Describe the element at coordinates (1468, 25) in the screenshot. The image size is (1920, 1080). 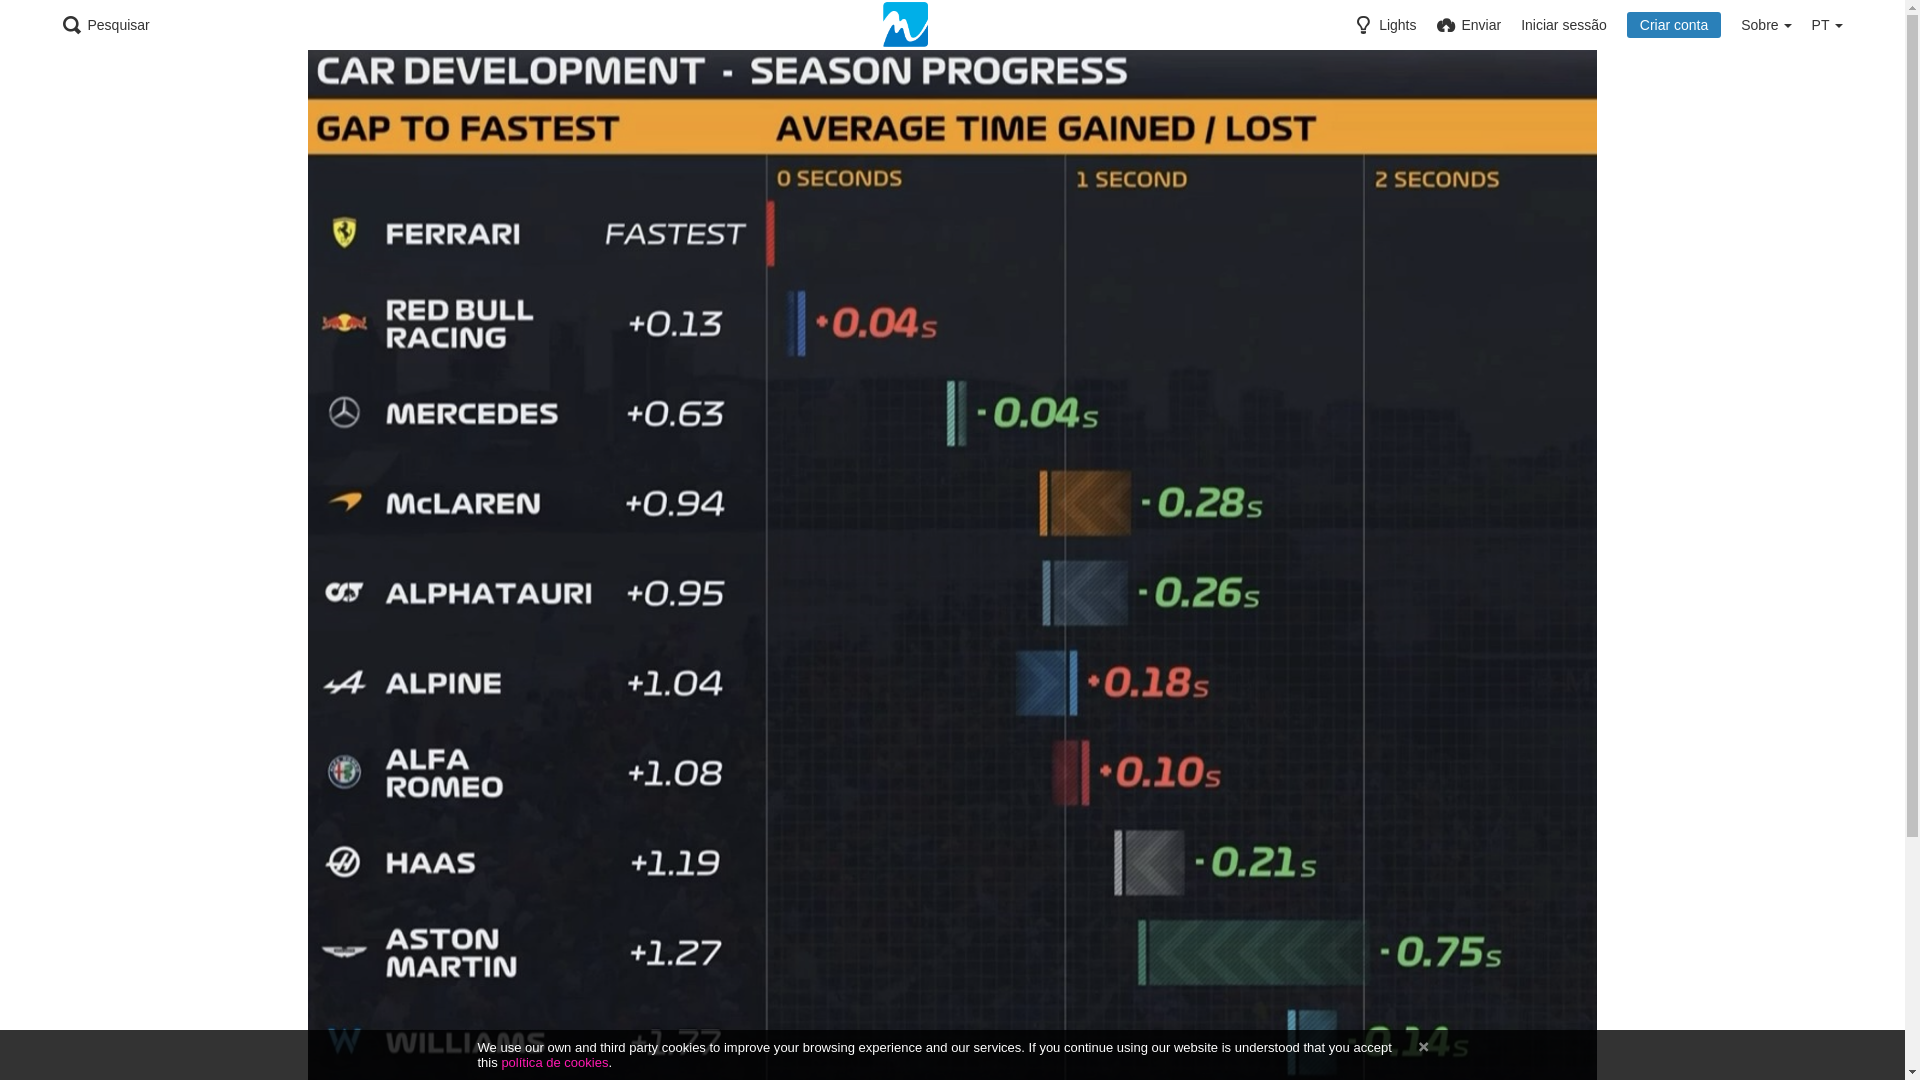
I see `Enviar` at that location.